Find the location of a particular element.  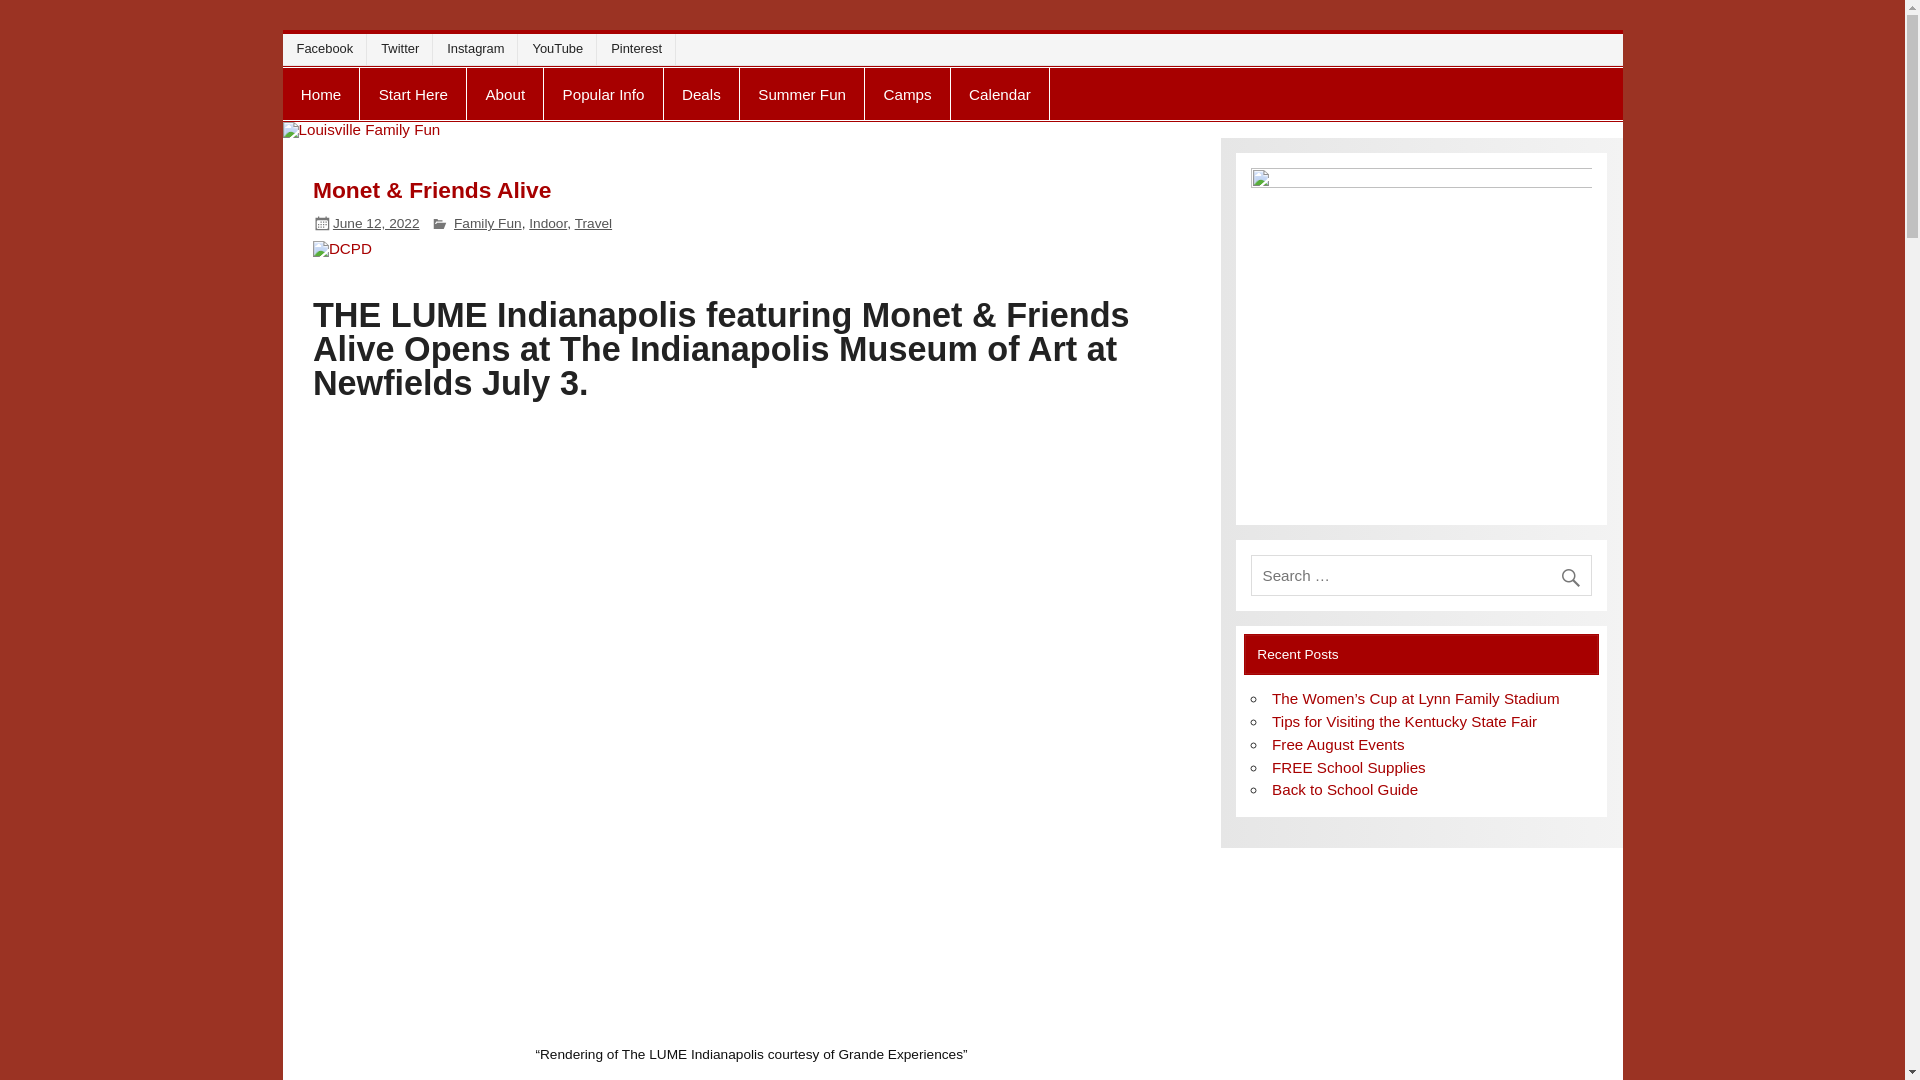

Instagram is located at coordinates (480, 48).